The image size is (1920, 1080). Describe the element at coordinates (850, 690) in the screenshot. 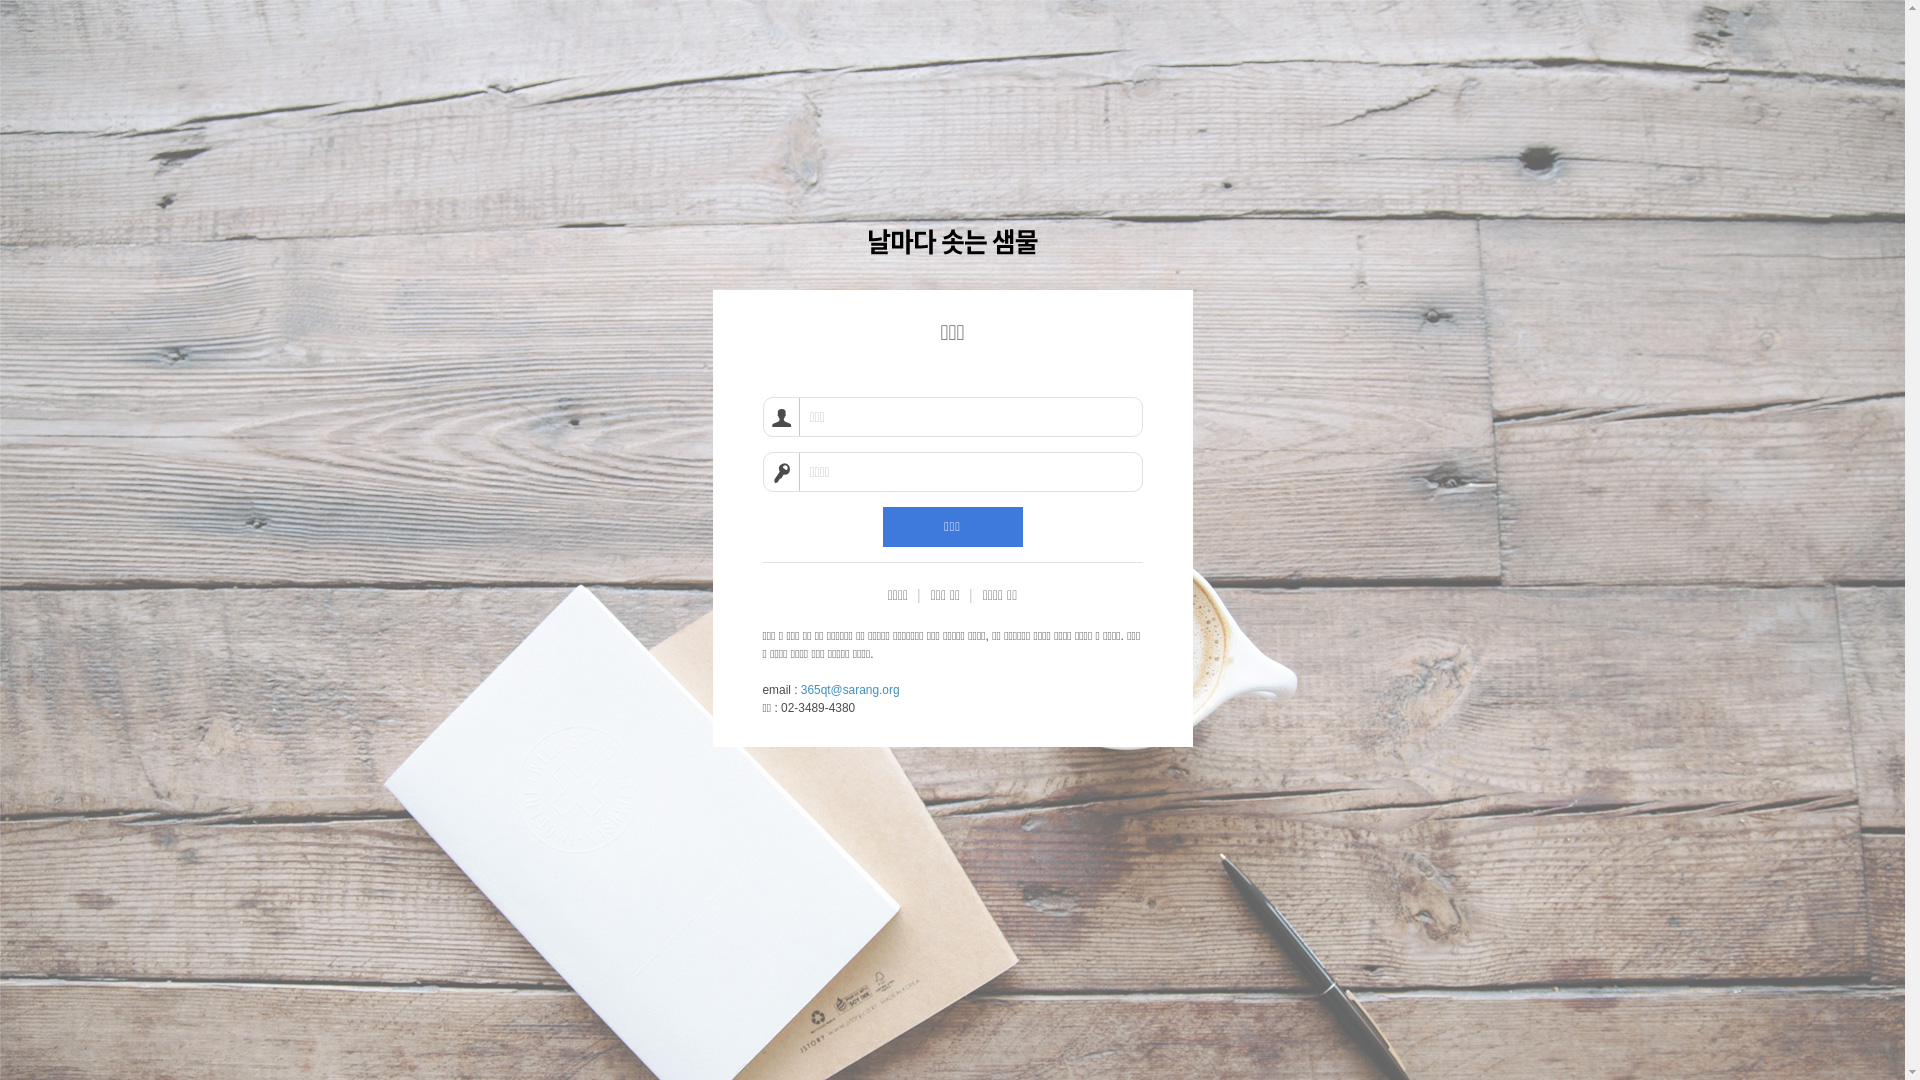

I see `365qt@sarang.org` at that location.